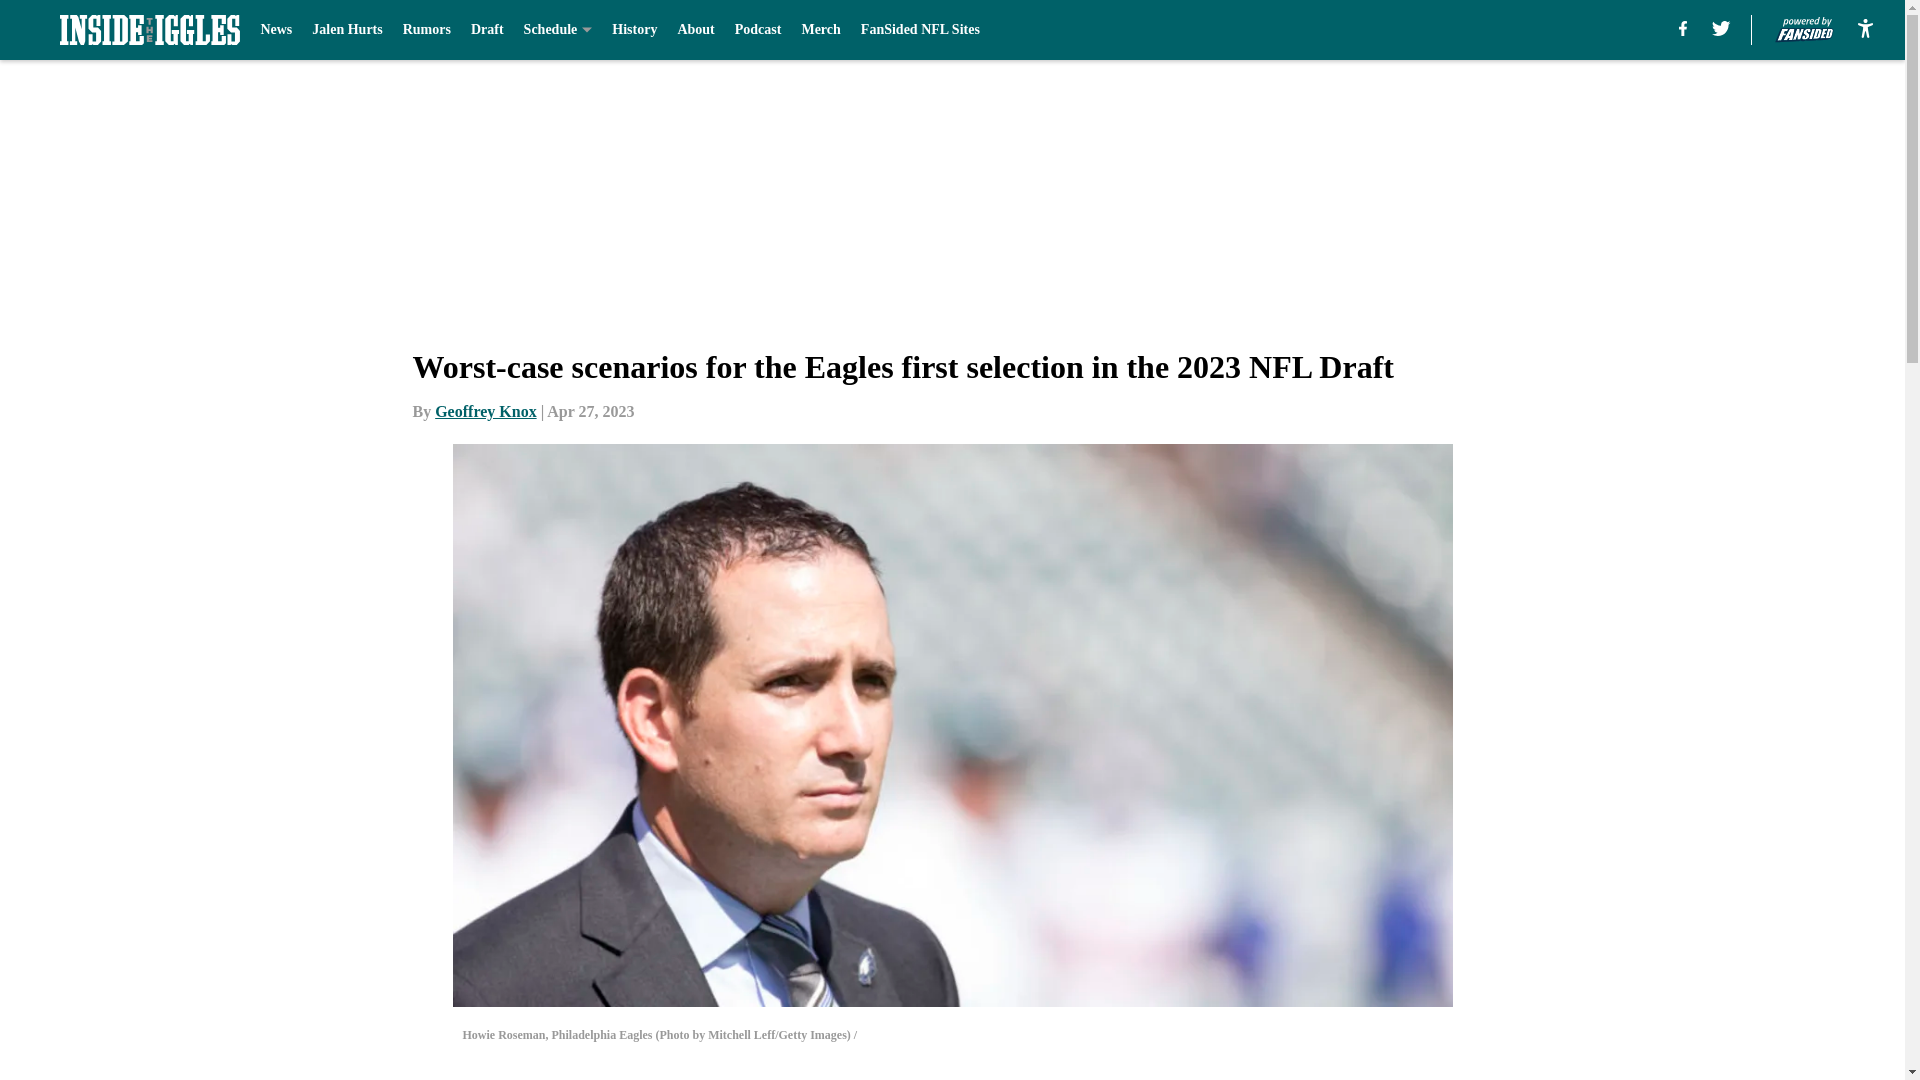 The width and height of the screenshot is (1920, 1080). What do you see at coordinates (485, 411) in the screenshot?
I see `Geoffrey Knox` at bounding box center [485, 411].